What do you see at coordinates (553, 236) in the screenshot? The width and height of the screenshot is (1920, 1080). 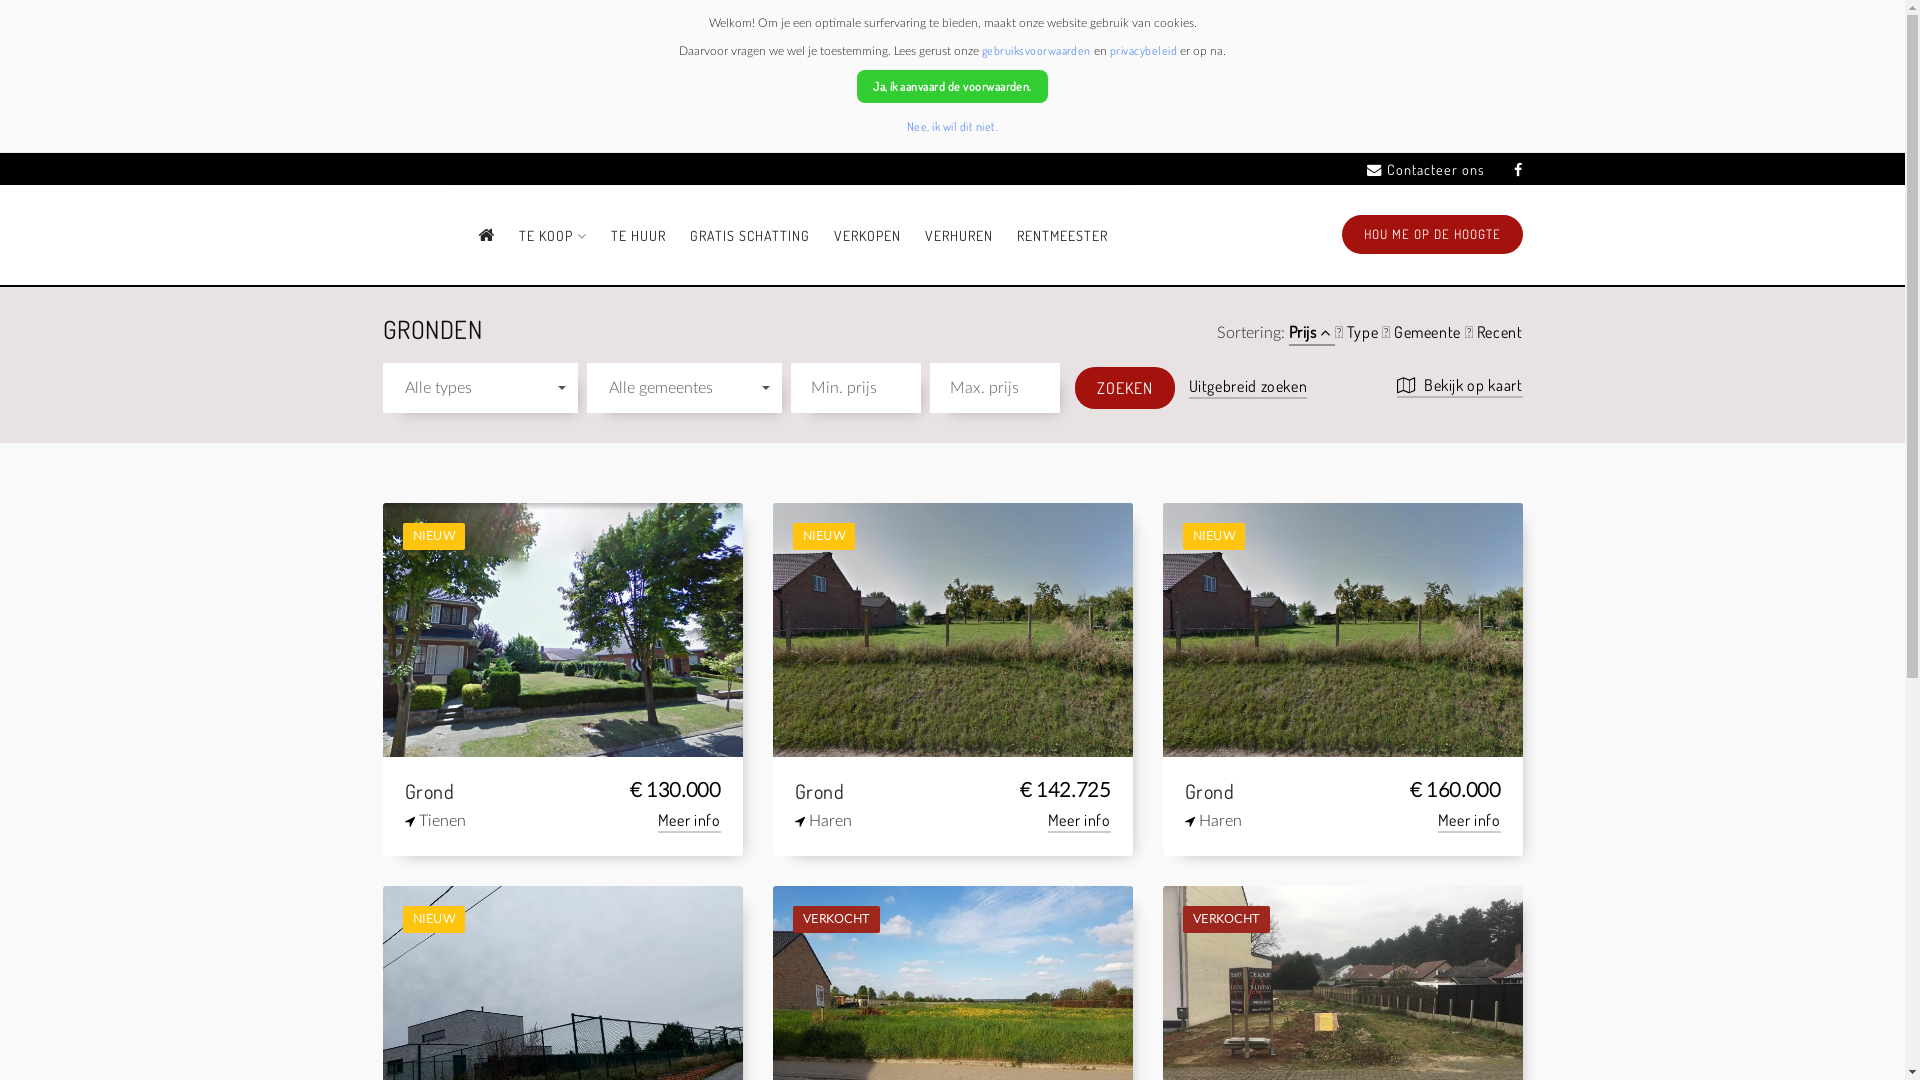 I see `TE KOOP` at bounding box center [553, 236].